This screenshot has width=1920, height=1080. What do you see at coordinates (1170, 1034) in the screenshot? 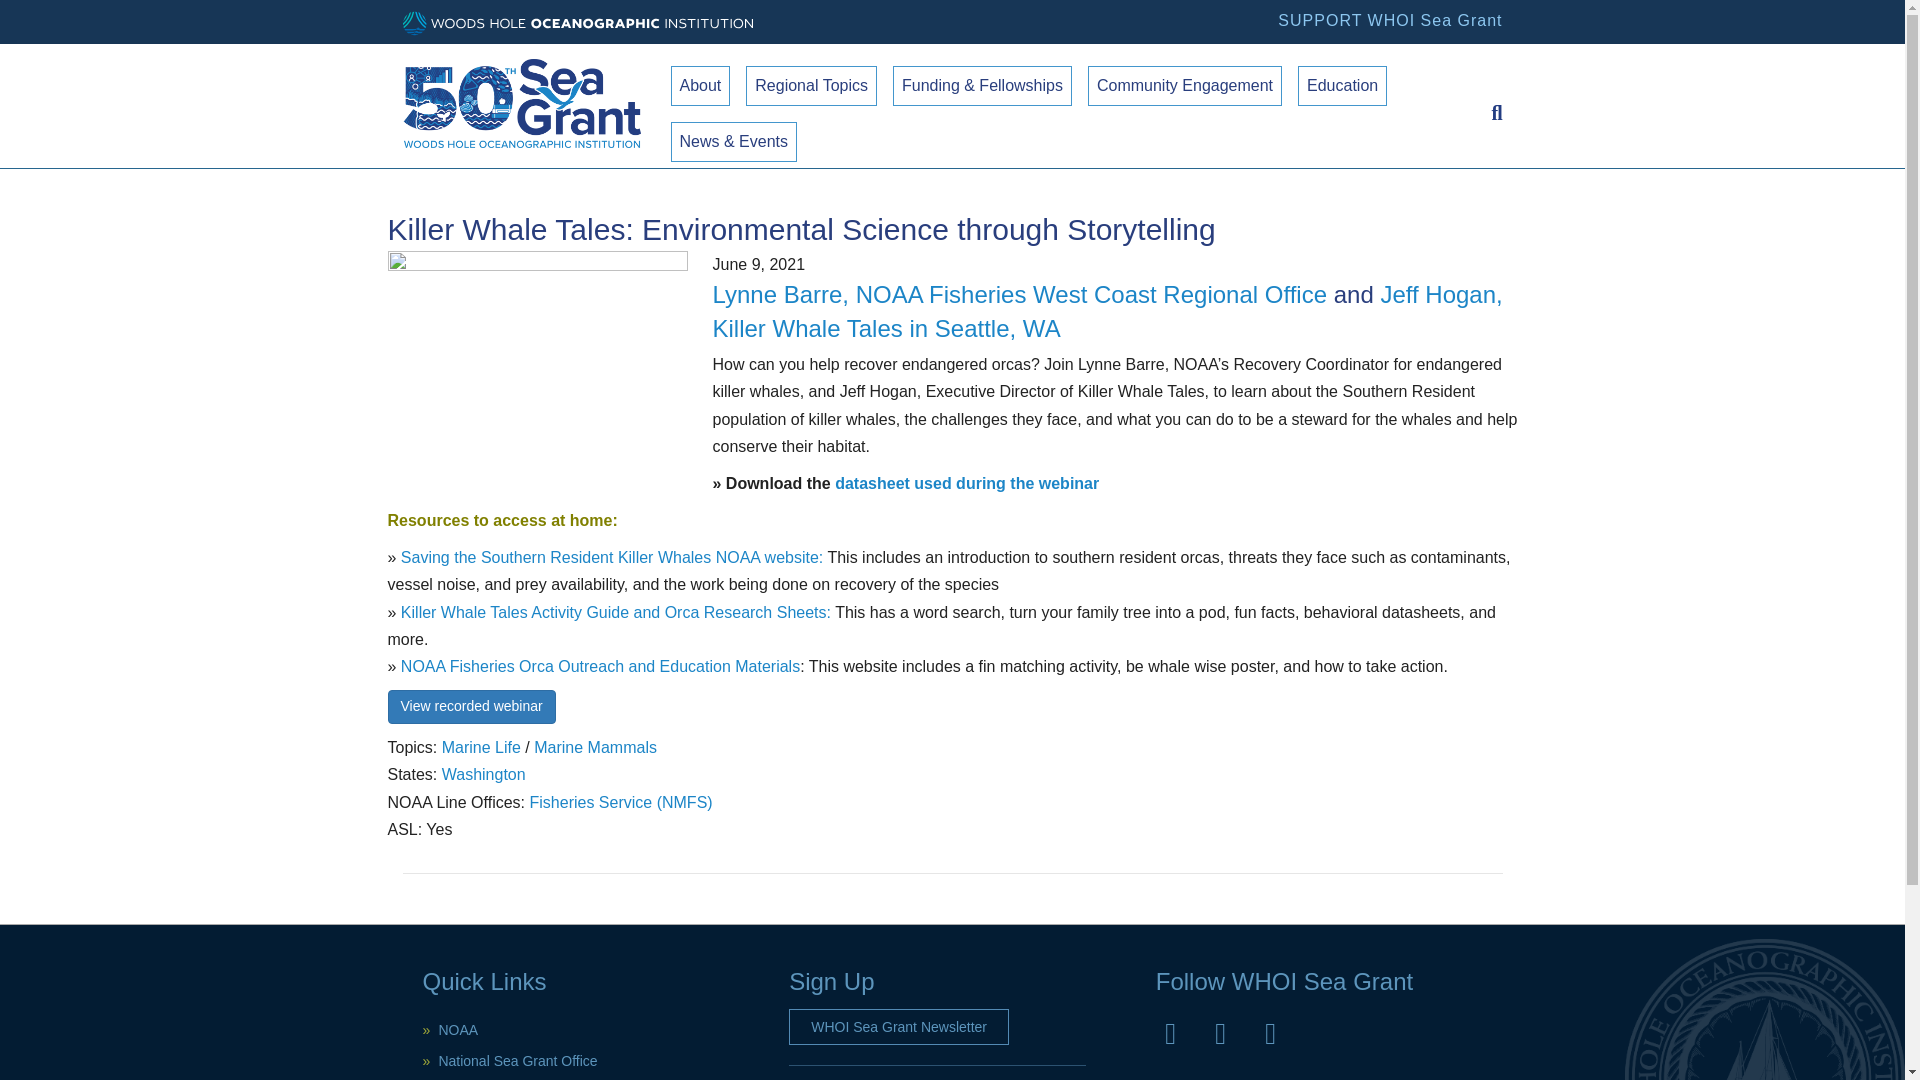
I see `Facebook` at bounding box center [1170, 1034].